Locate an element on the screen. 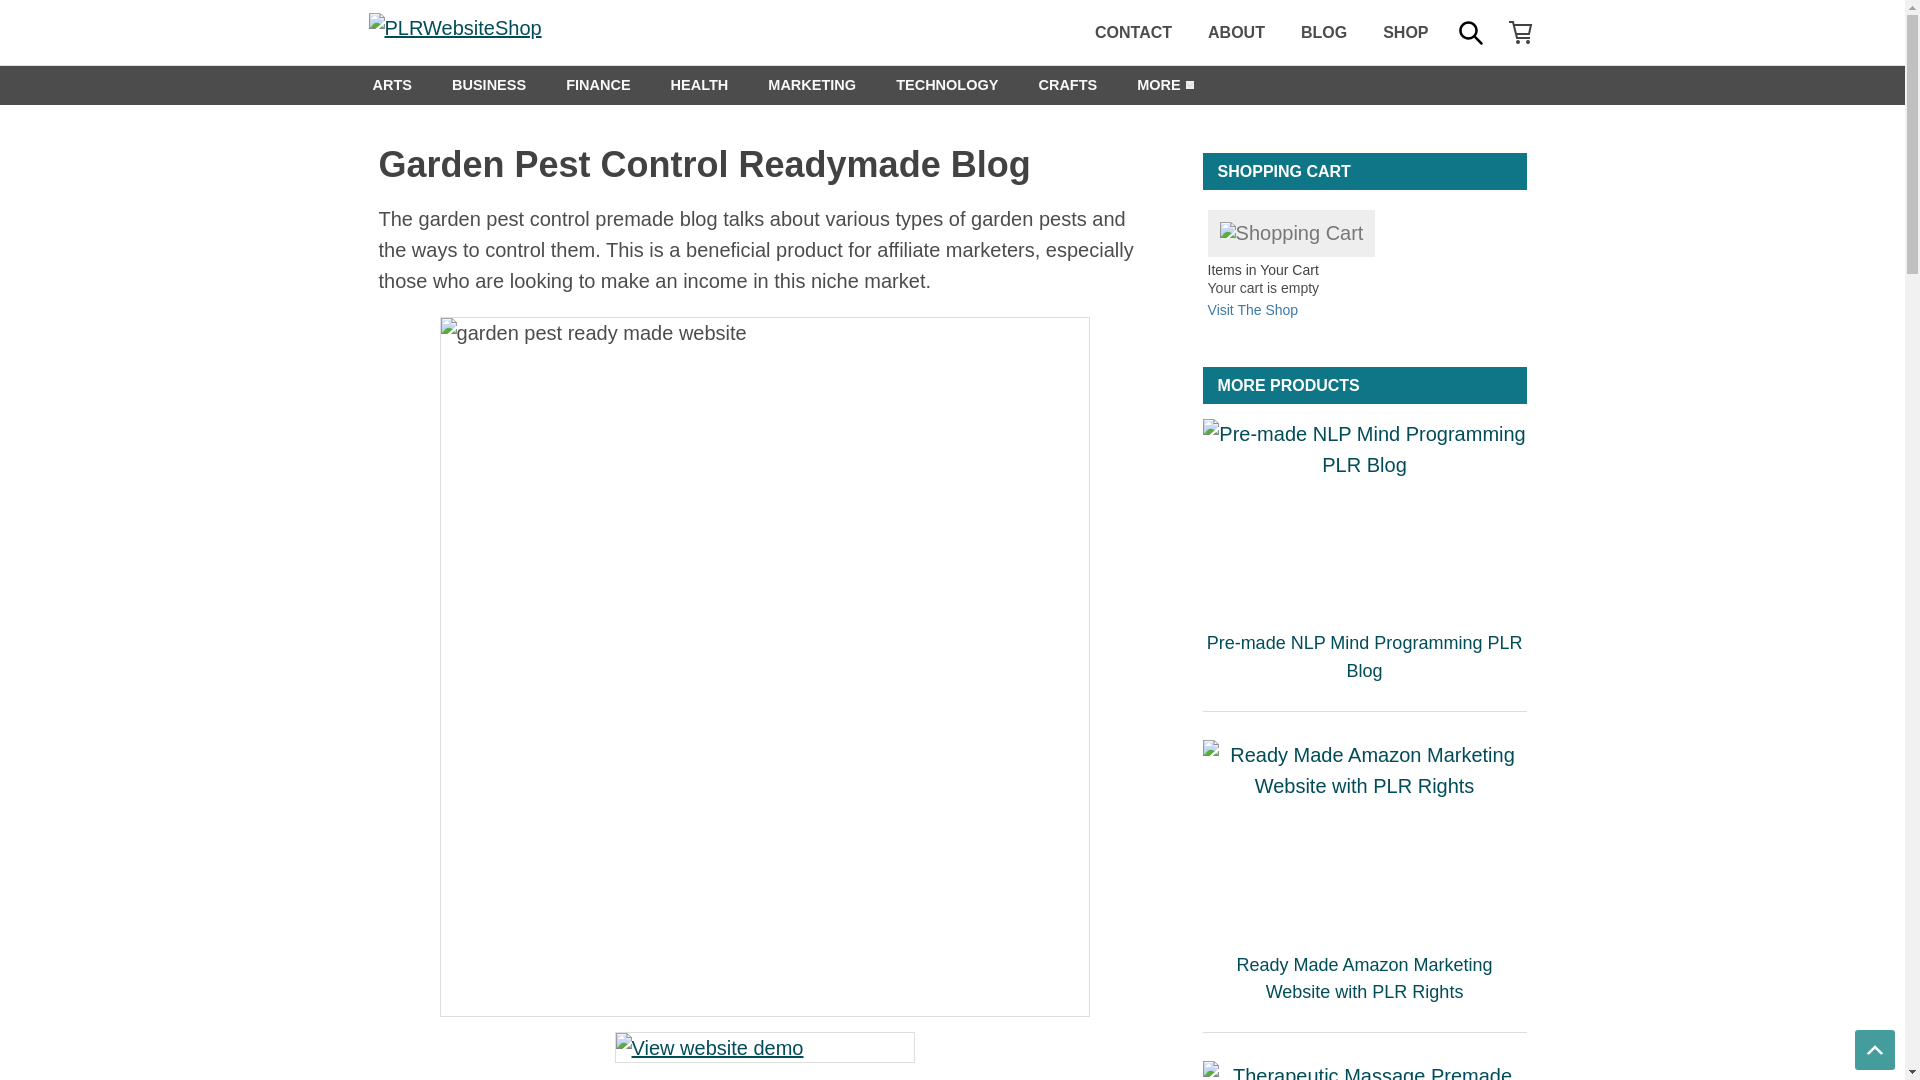 The image size is (1920, 1080). SEARCH is located at coordinates (1469, 32).